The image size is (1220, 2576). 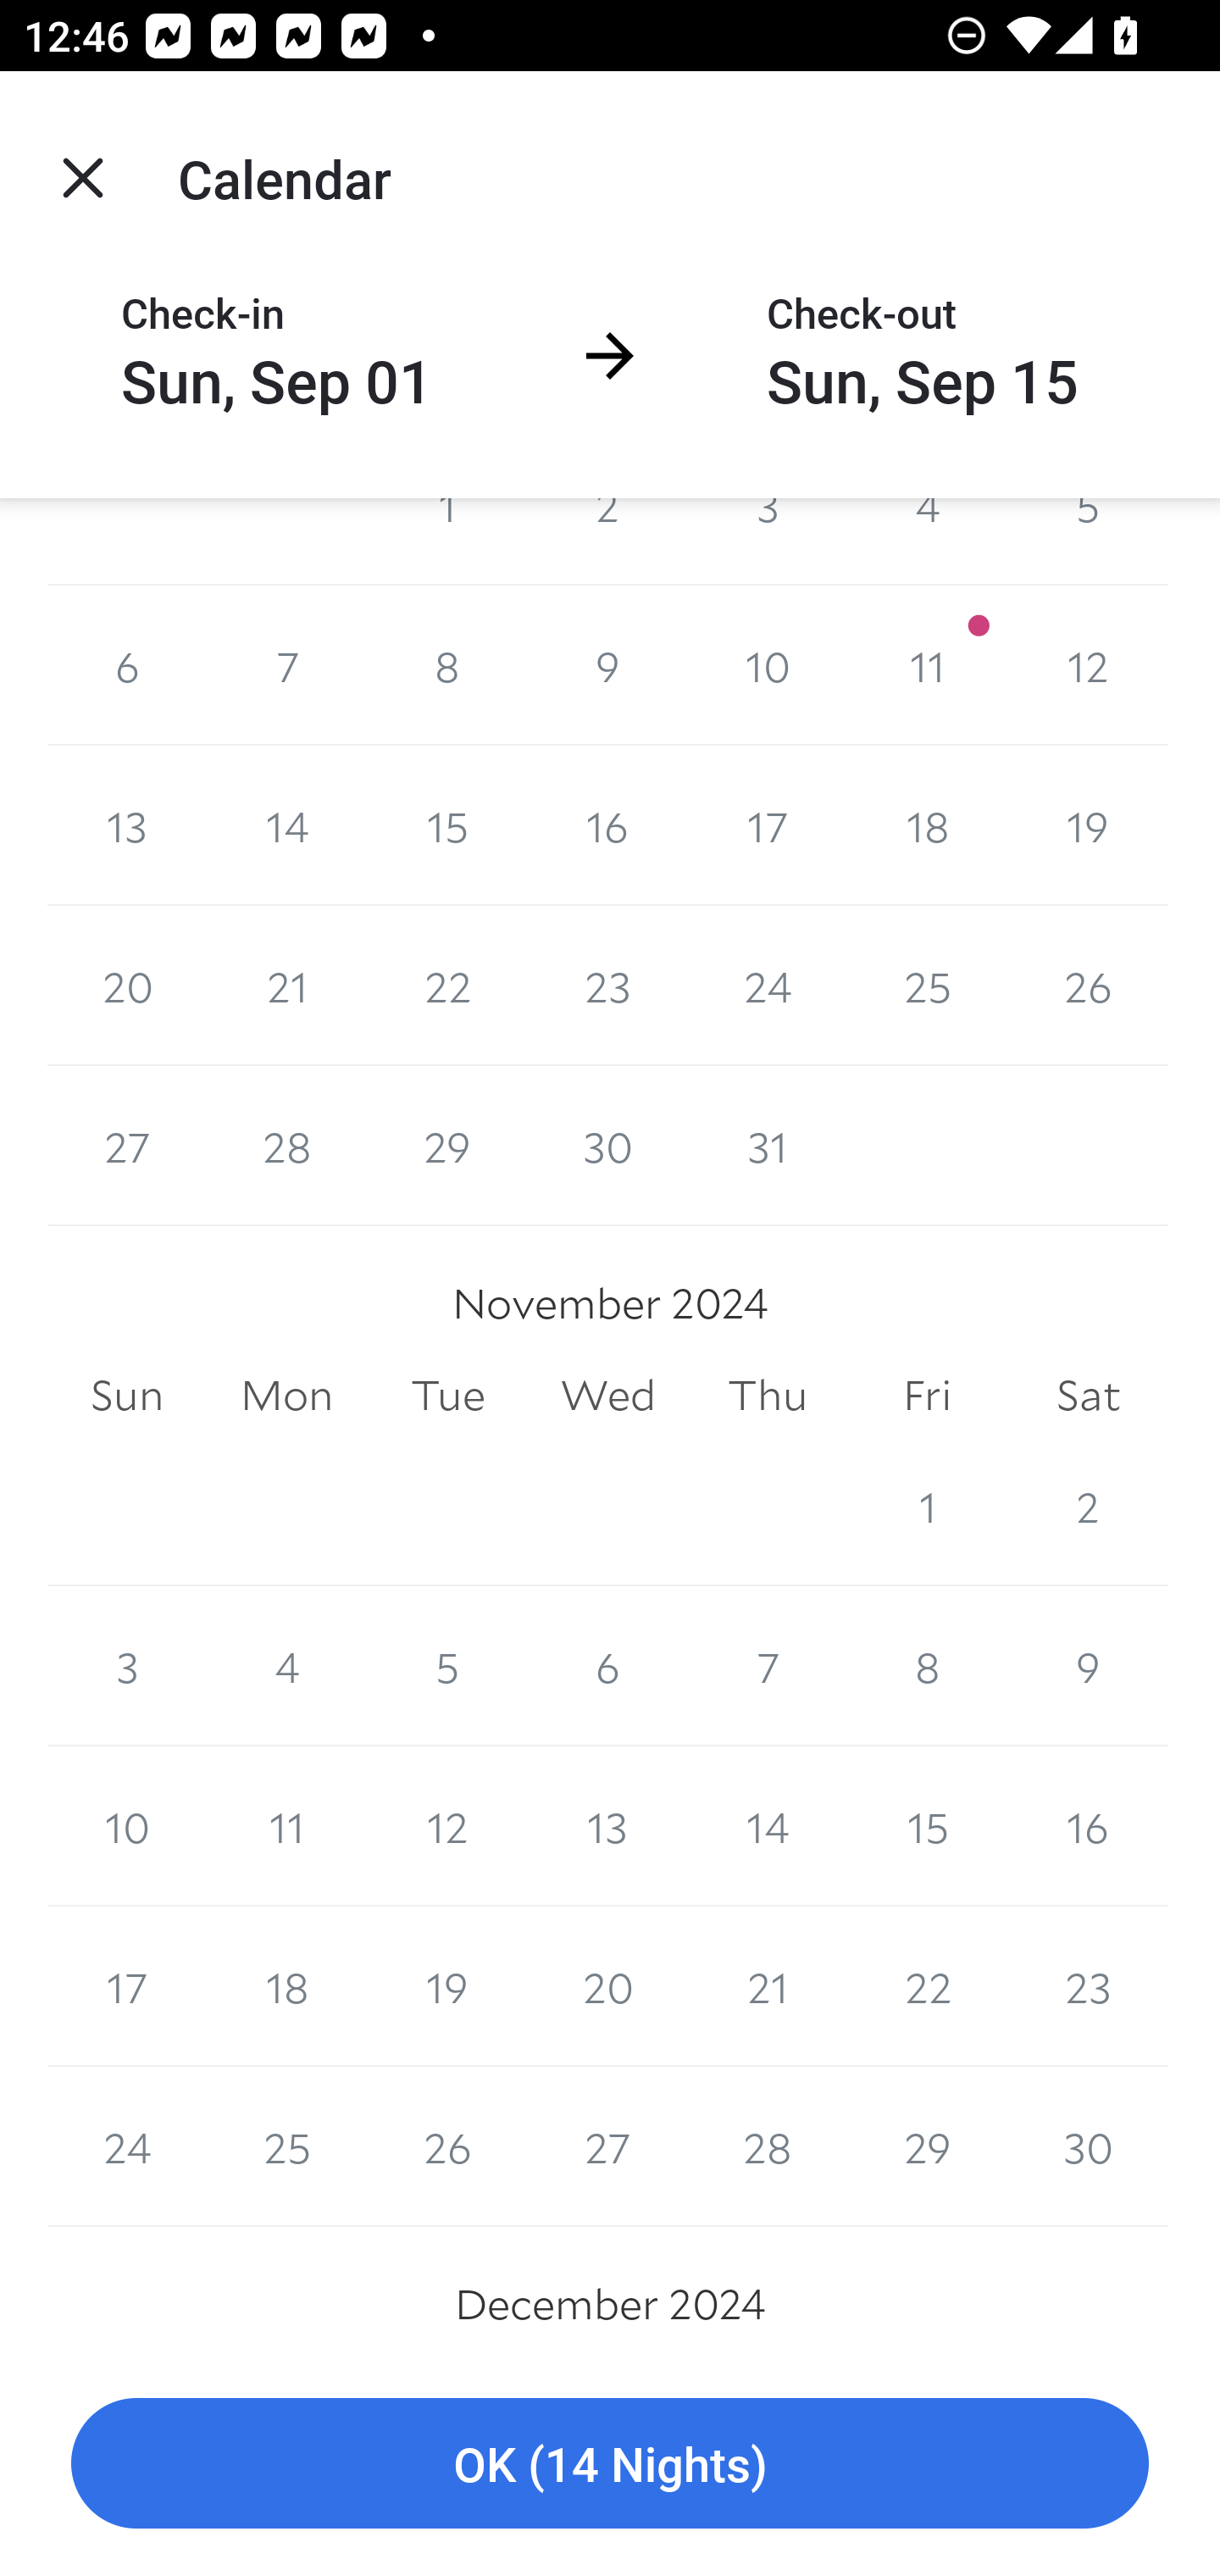 What do you see at coordinates (768, 1396) in the screenshot?
I see `Thu` at bounding box center [768, 1396].